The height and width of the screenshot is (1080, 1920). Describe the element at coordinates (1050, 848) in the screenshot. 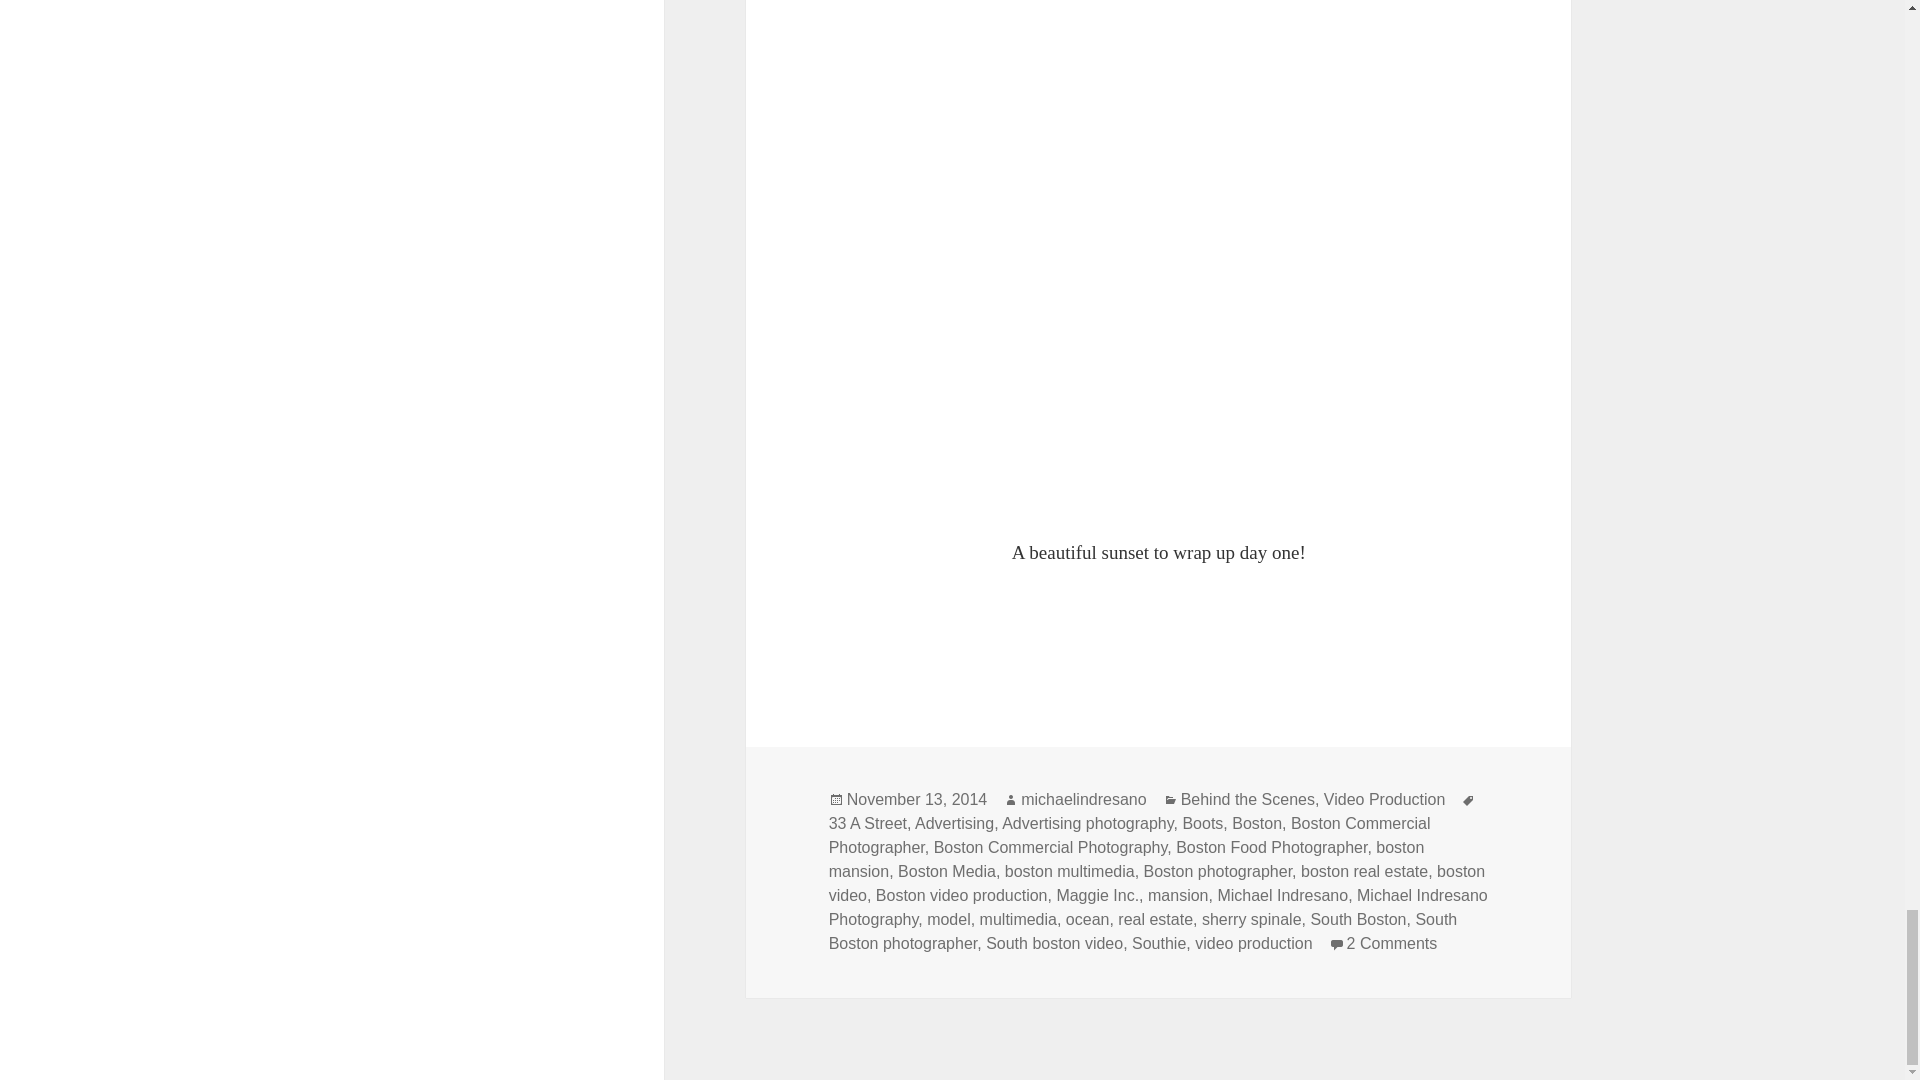

I see `Boston Commercial Photography` at that location.